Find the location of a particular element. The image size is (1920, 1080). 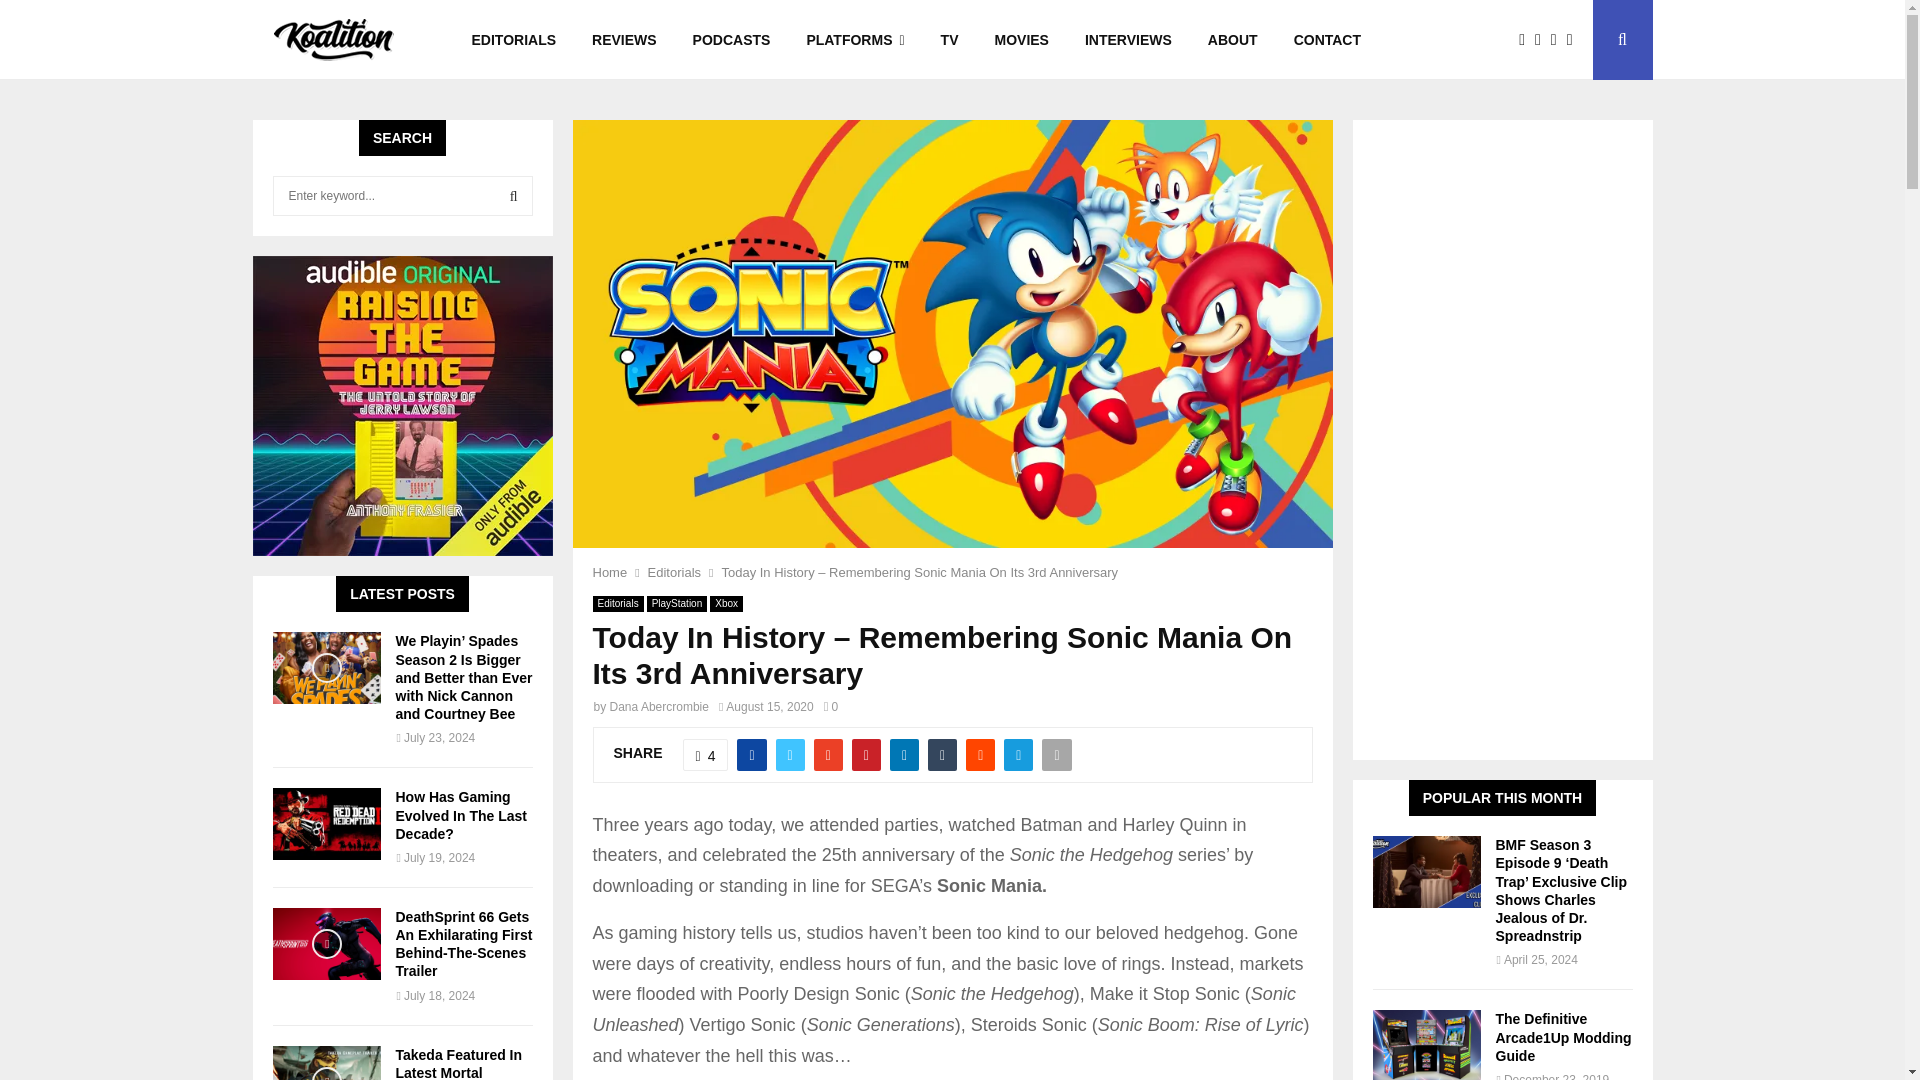

Like is located at coordinates (706, 754).